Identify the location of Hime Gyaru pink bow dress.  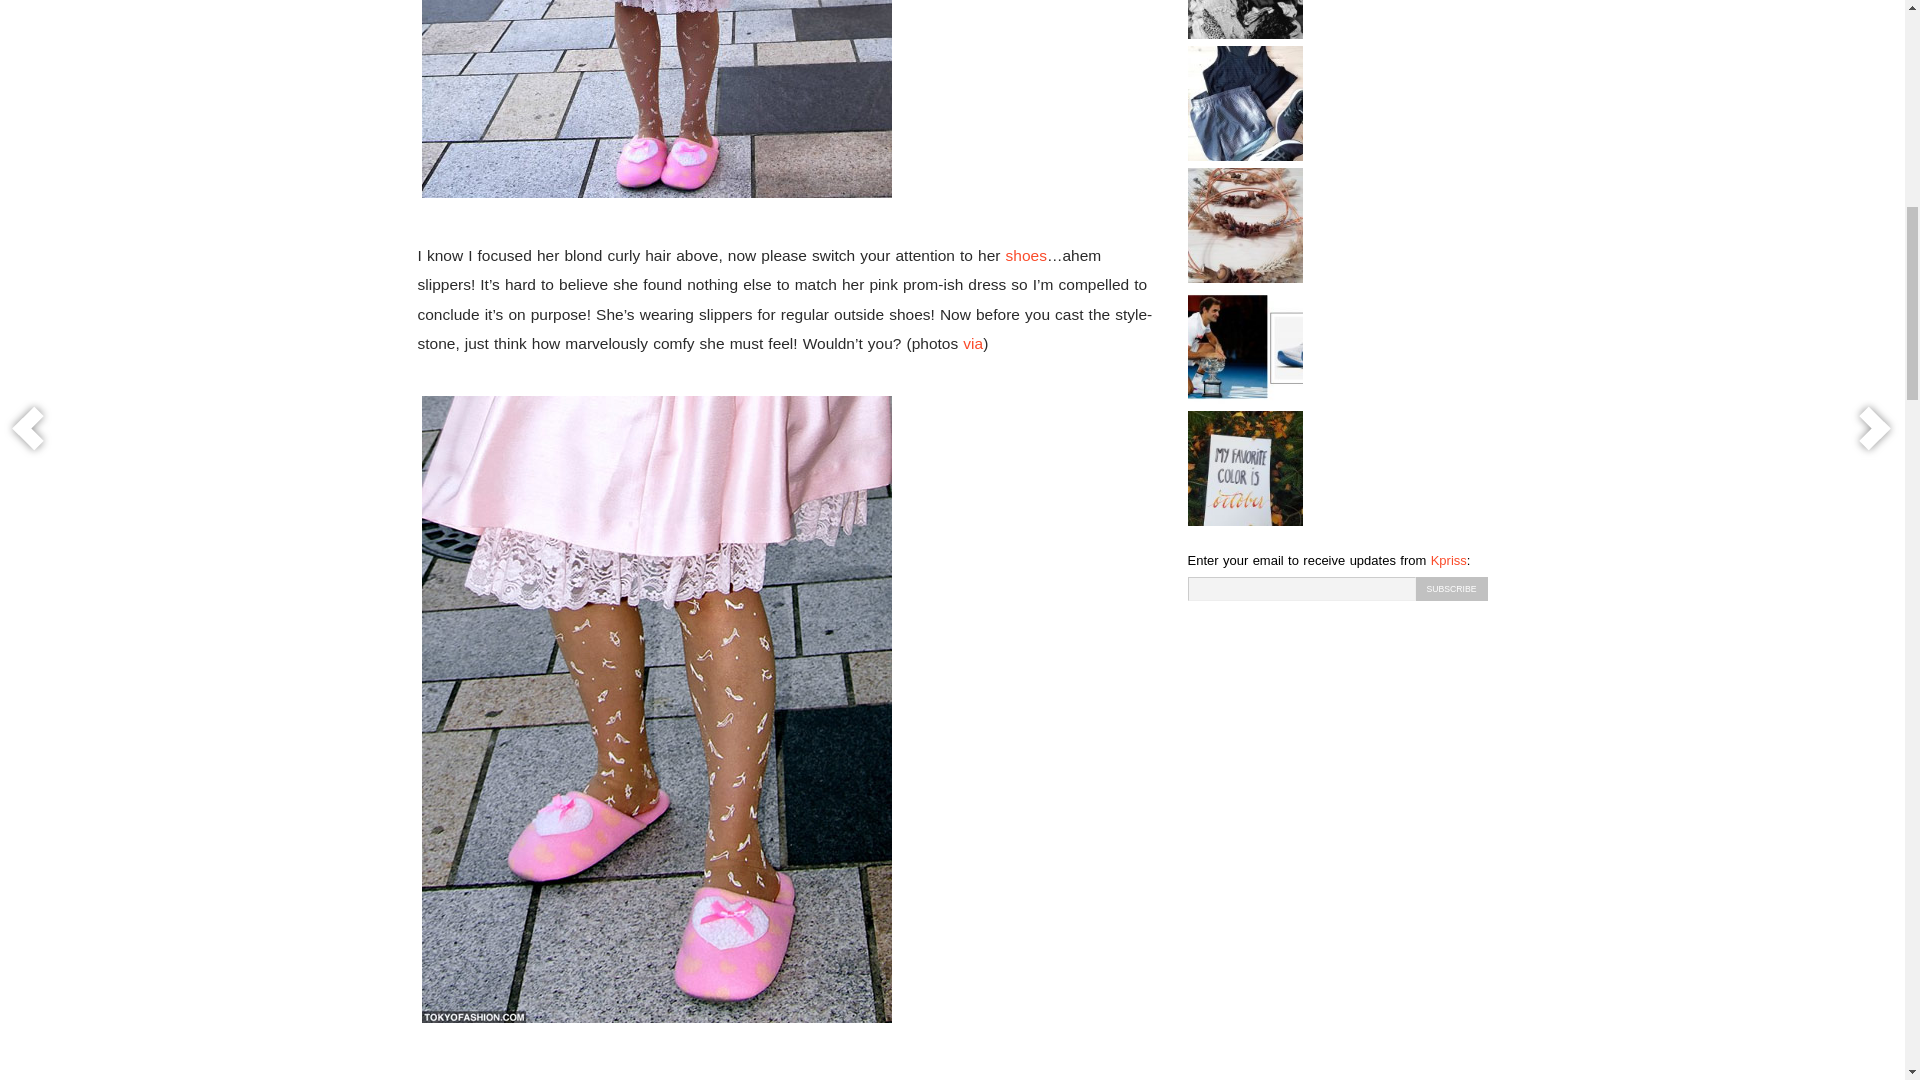
(657, 100).